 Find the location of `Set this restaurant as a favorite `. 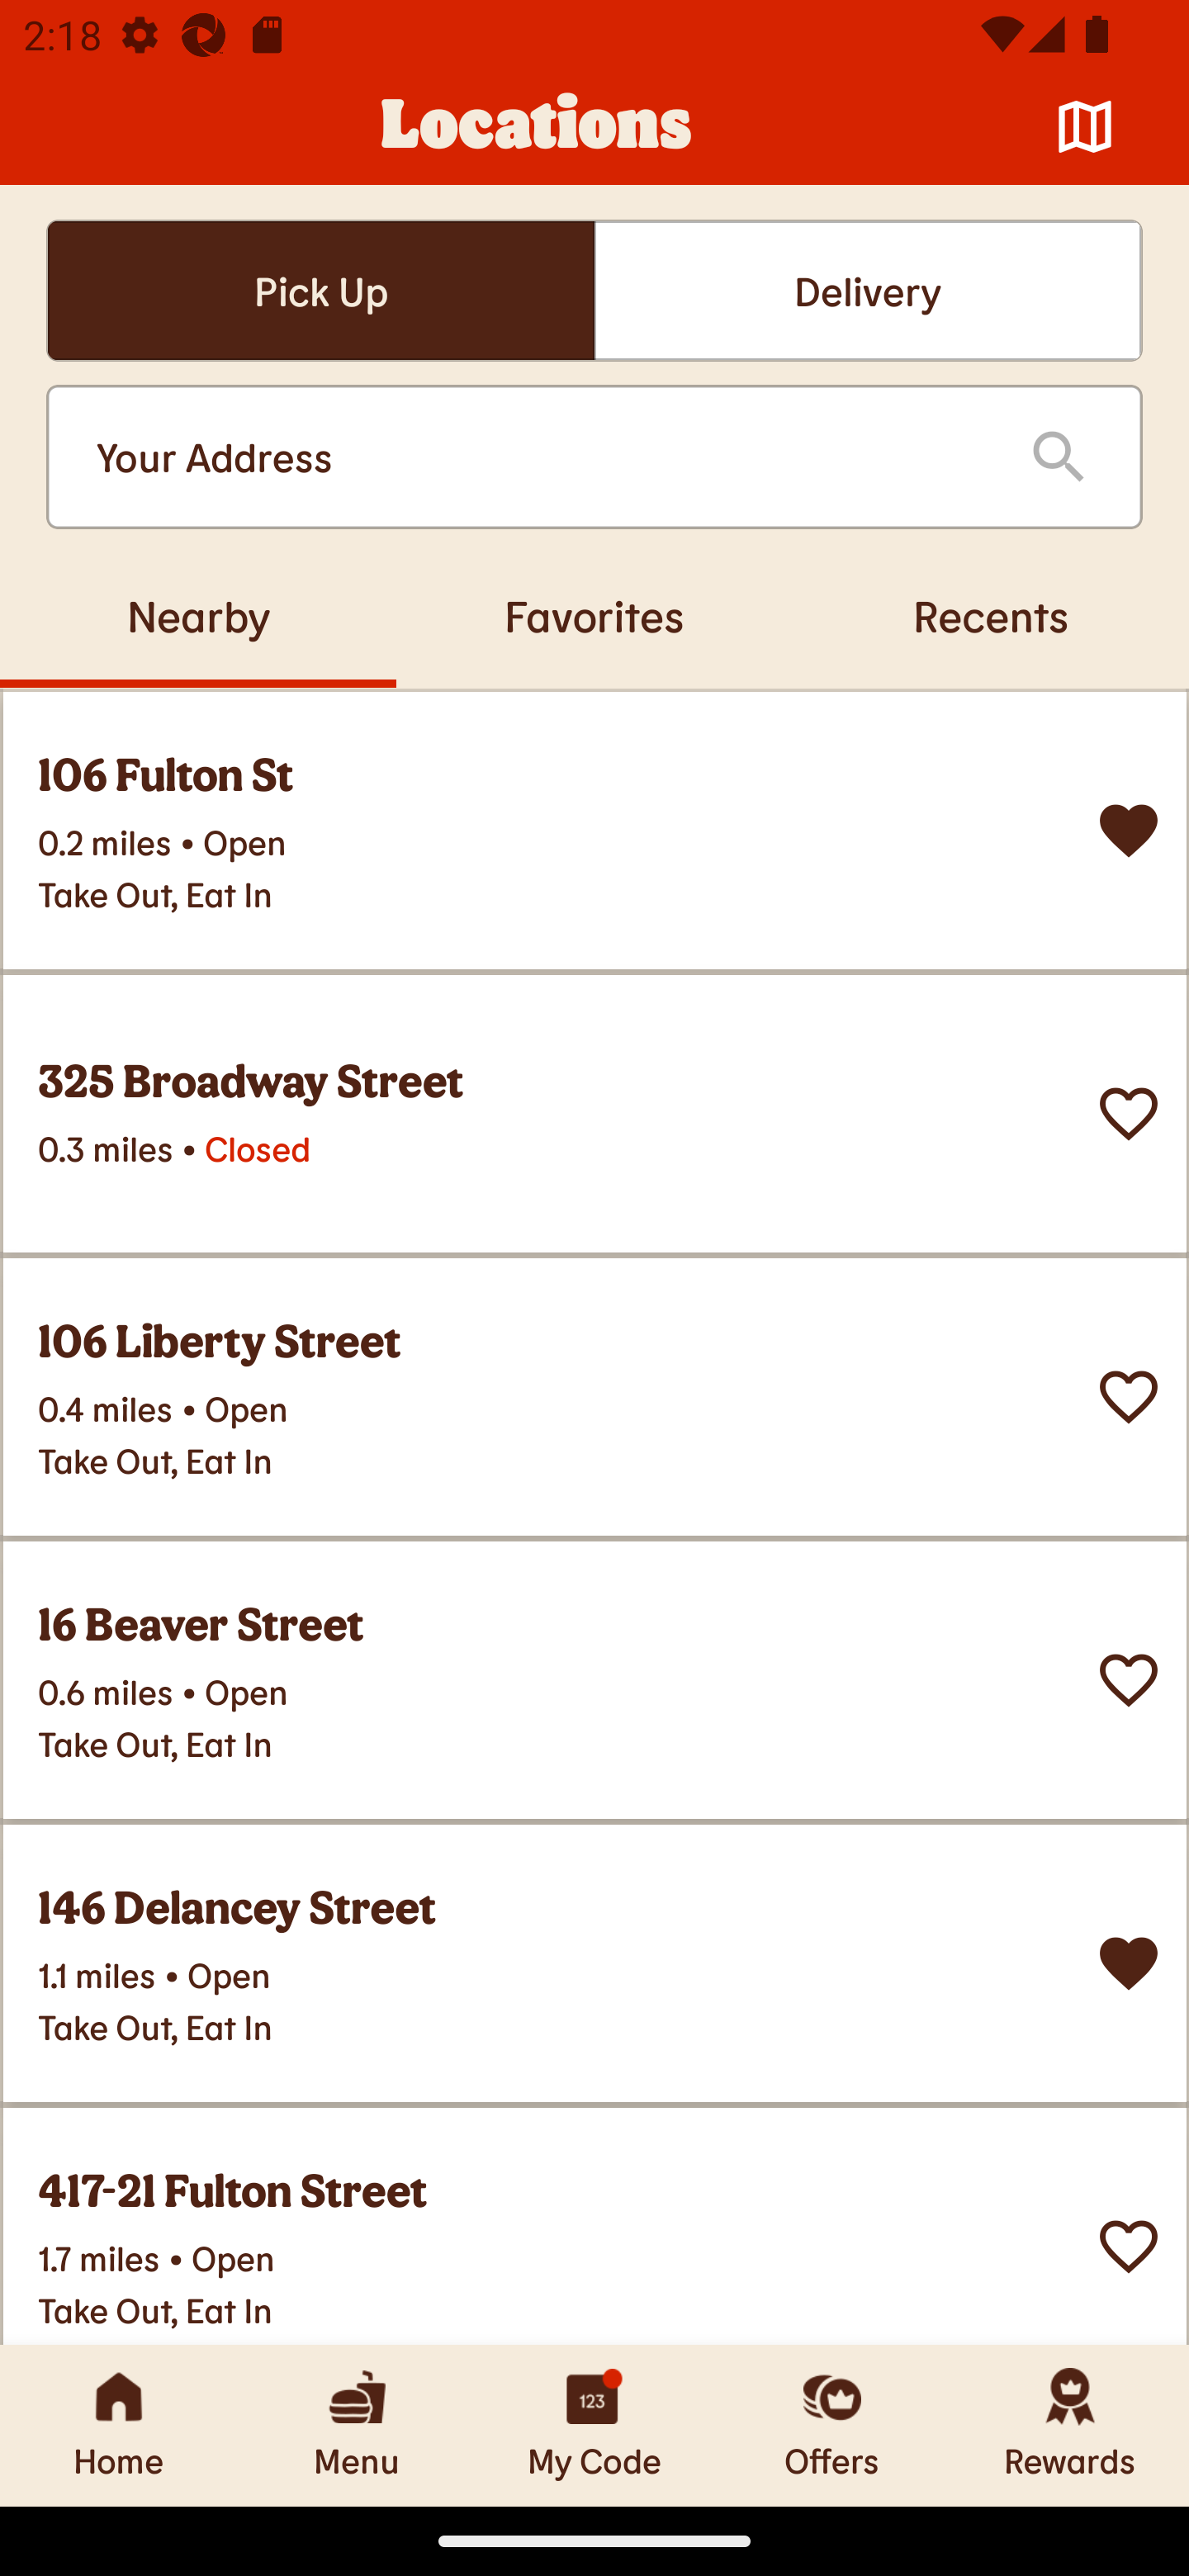

Set this restaurant as a favorite  is located at coordinates (1129, 2247).